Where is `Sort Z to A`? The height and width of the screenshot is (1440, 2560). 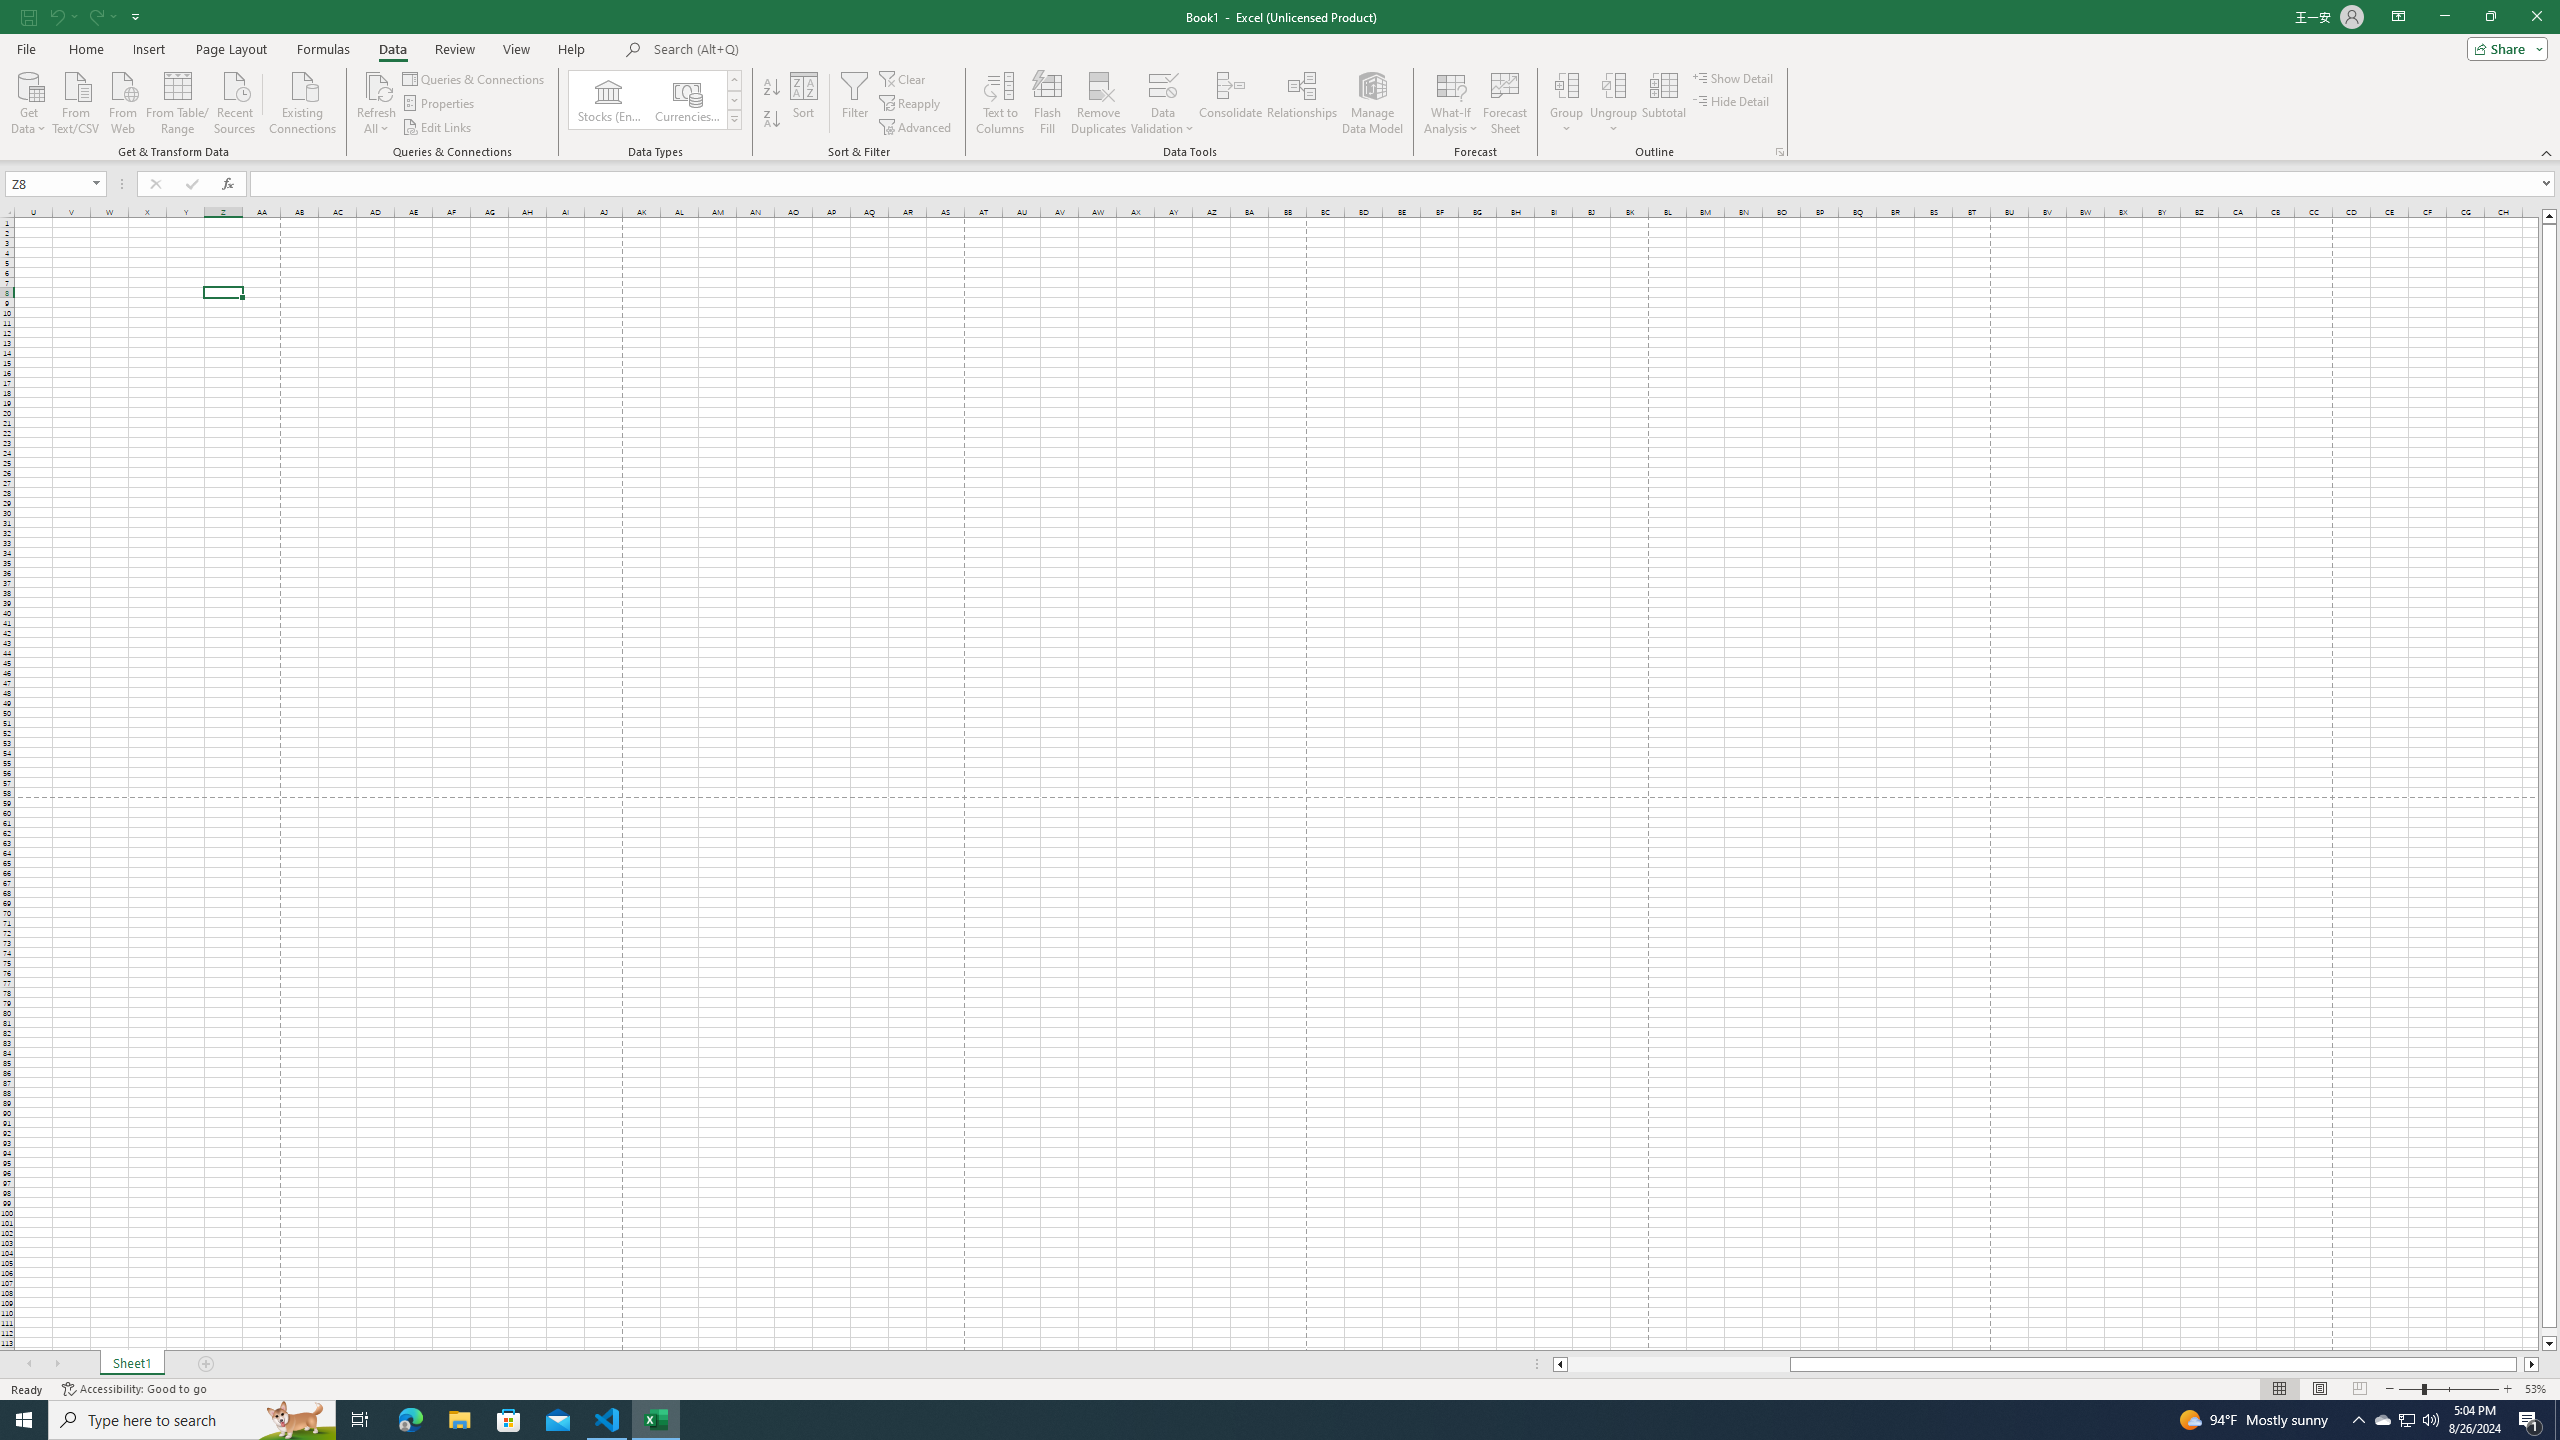 Sort Z to A is located at coordinates (772, 120).